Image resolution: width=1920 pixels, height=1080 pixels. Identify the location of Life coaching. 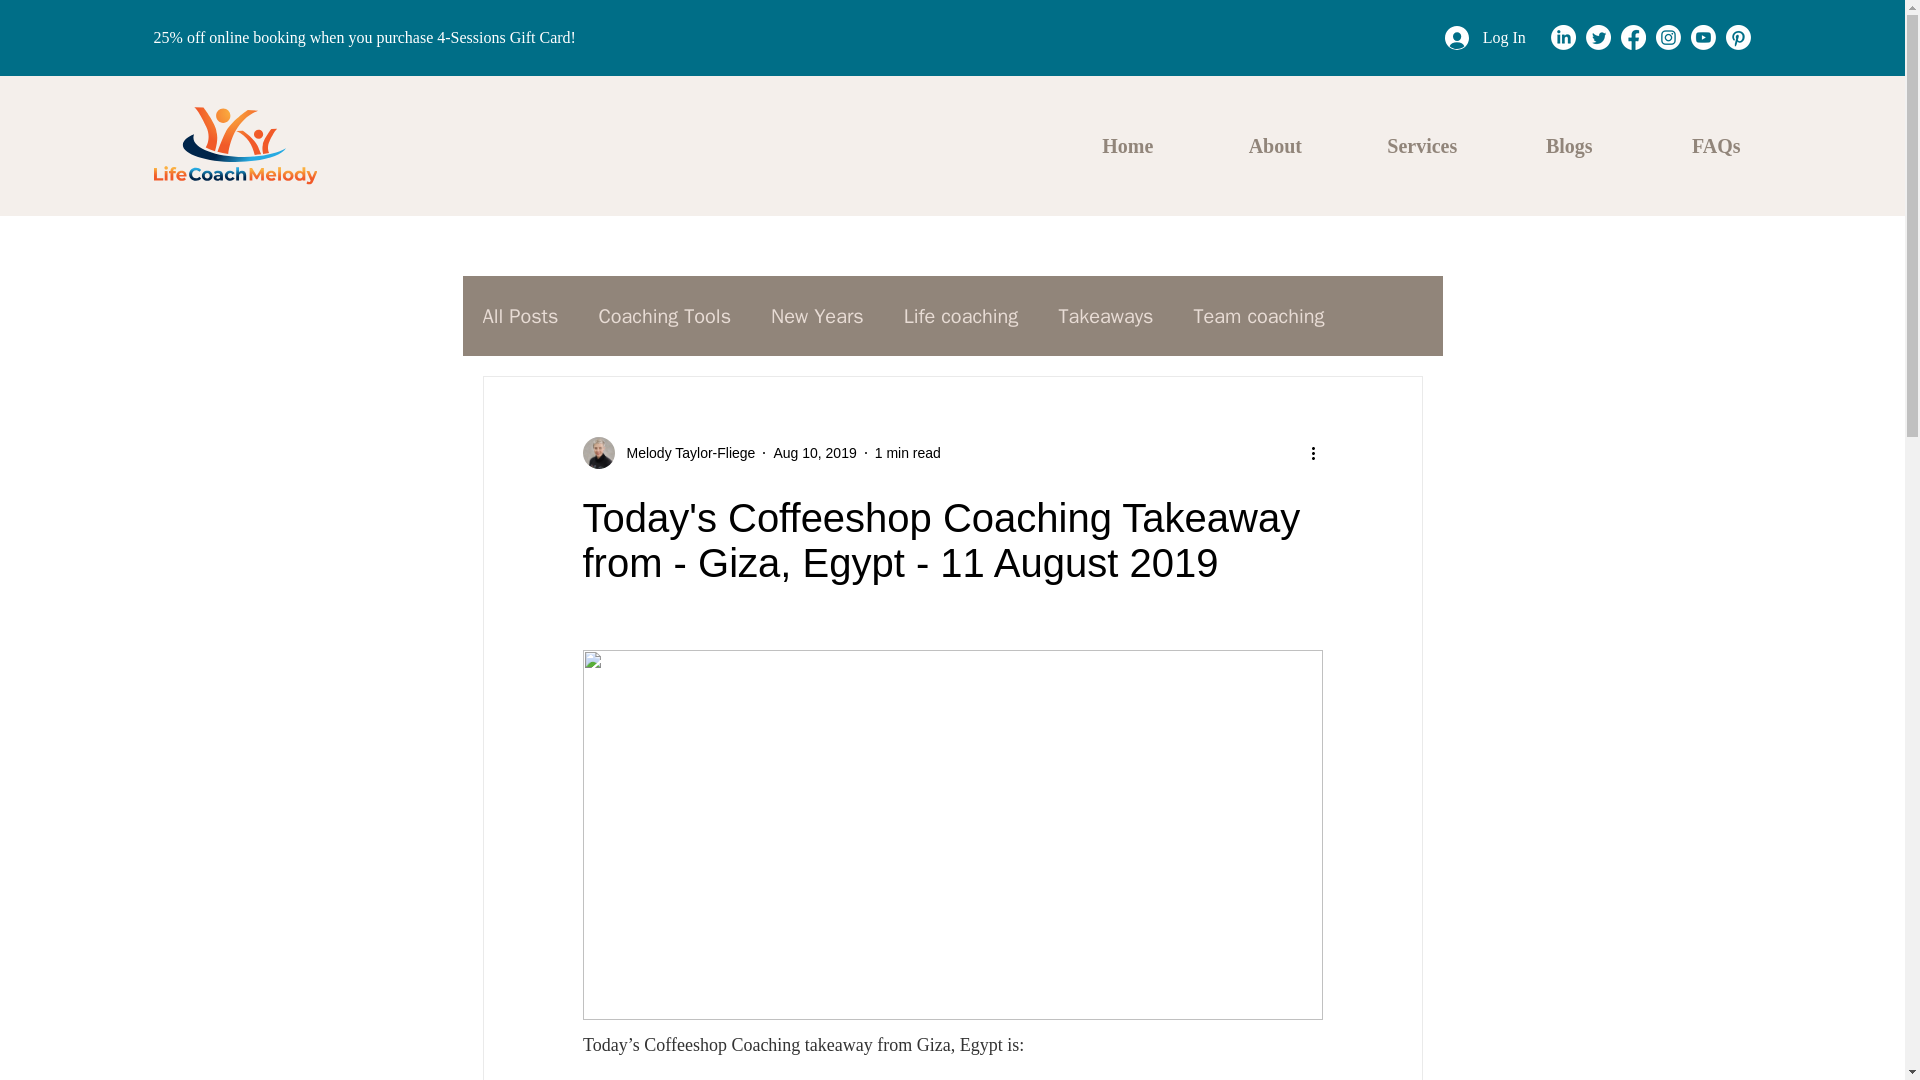
(962, 316).